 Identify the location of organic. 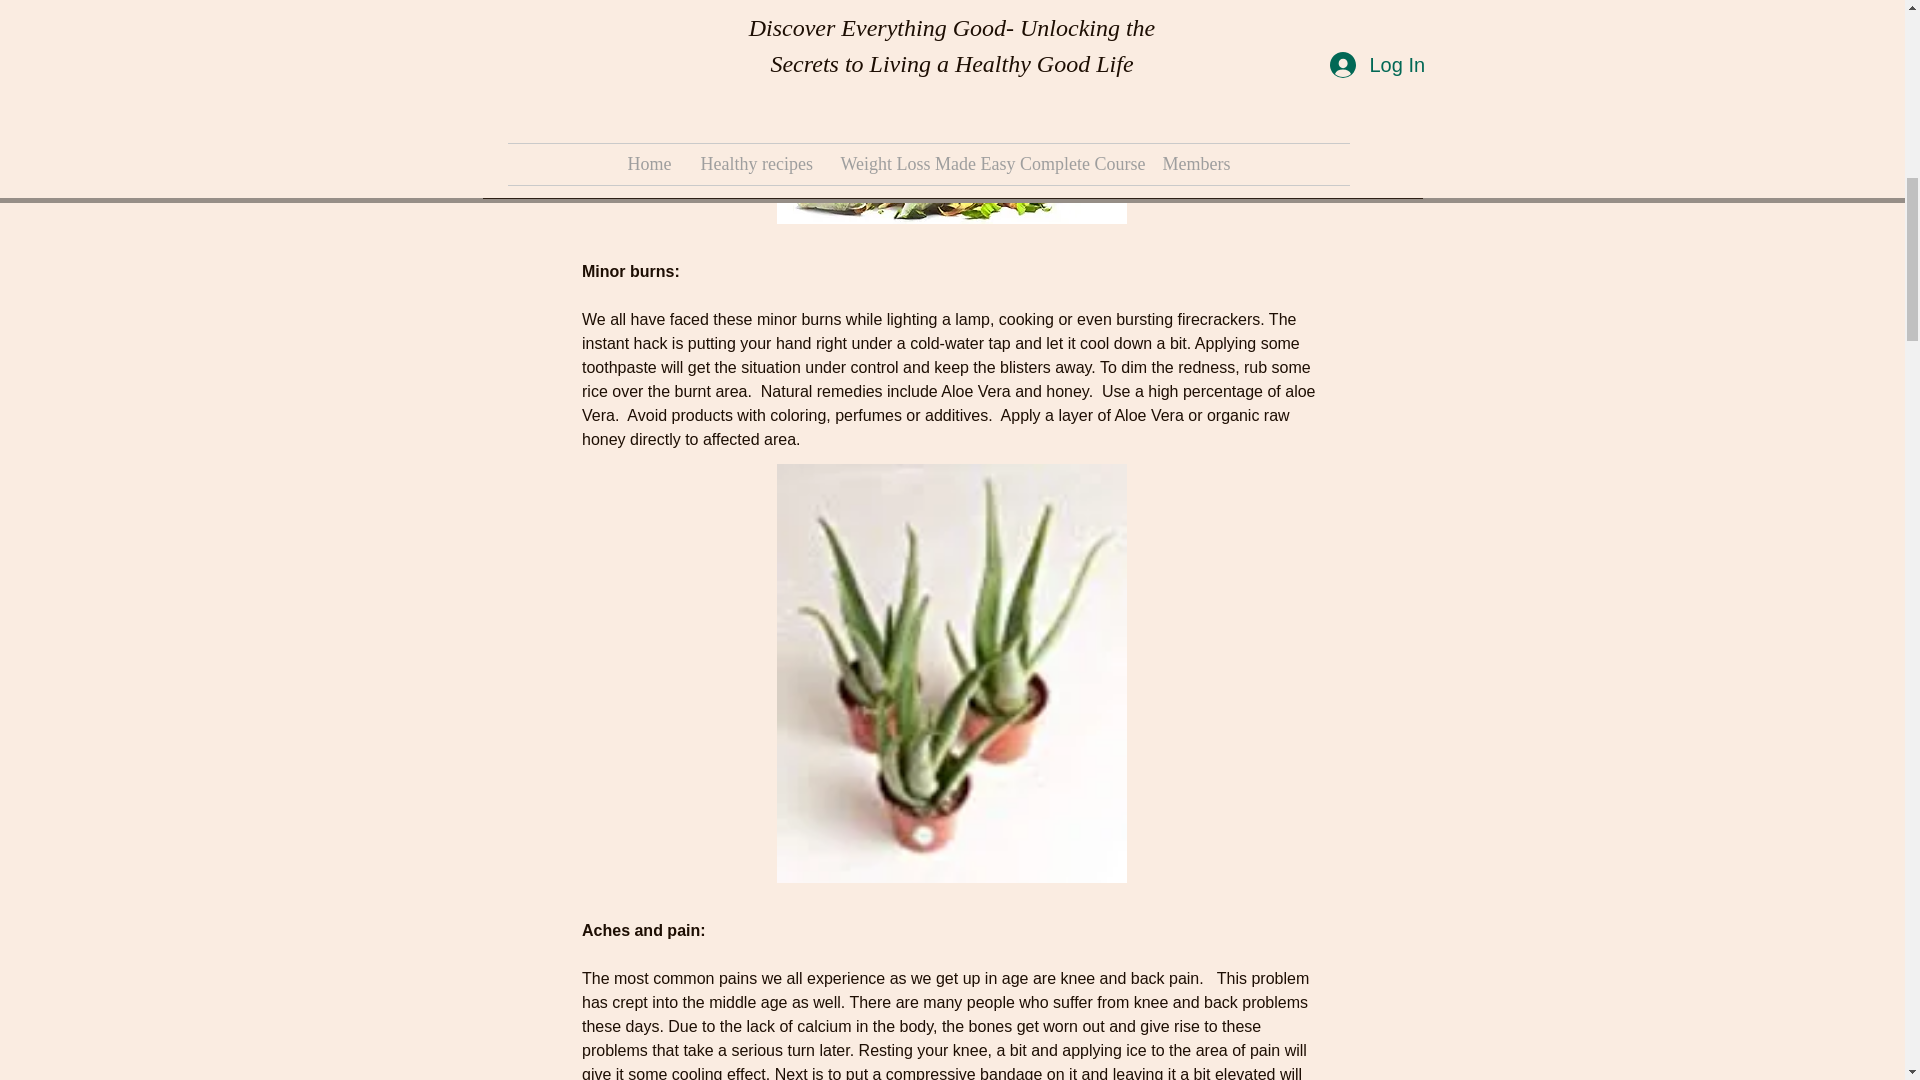
(604, 308).